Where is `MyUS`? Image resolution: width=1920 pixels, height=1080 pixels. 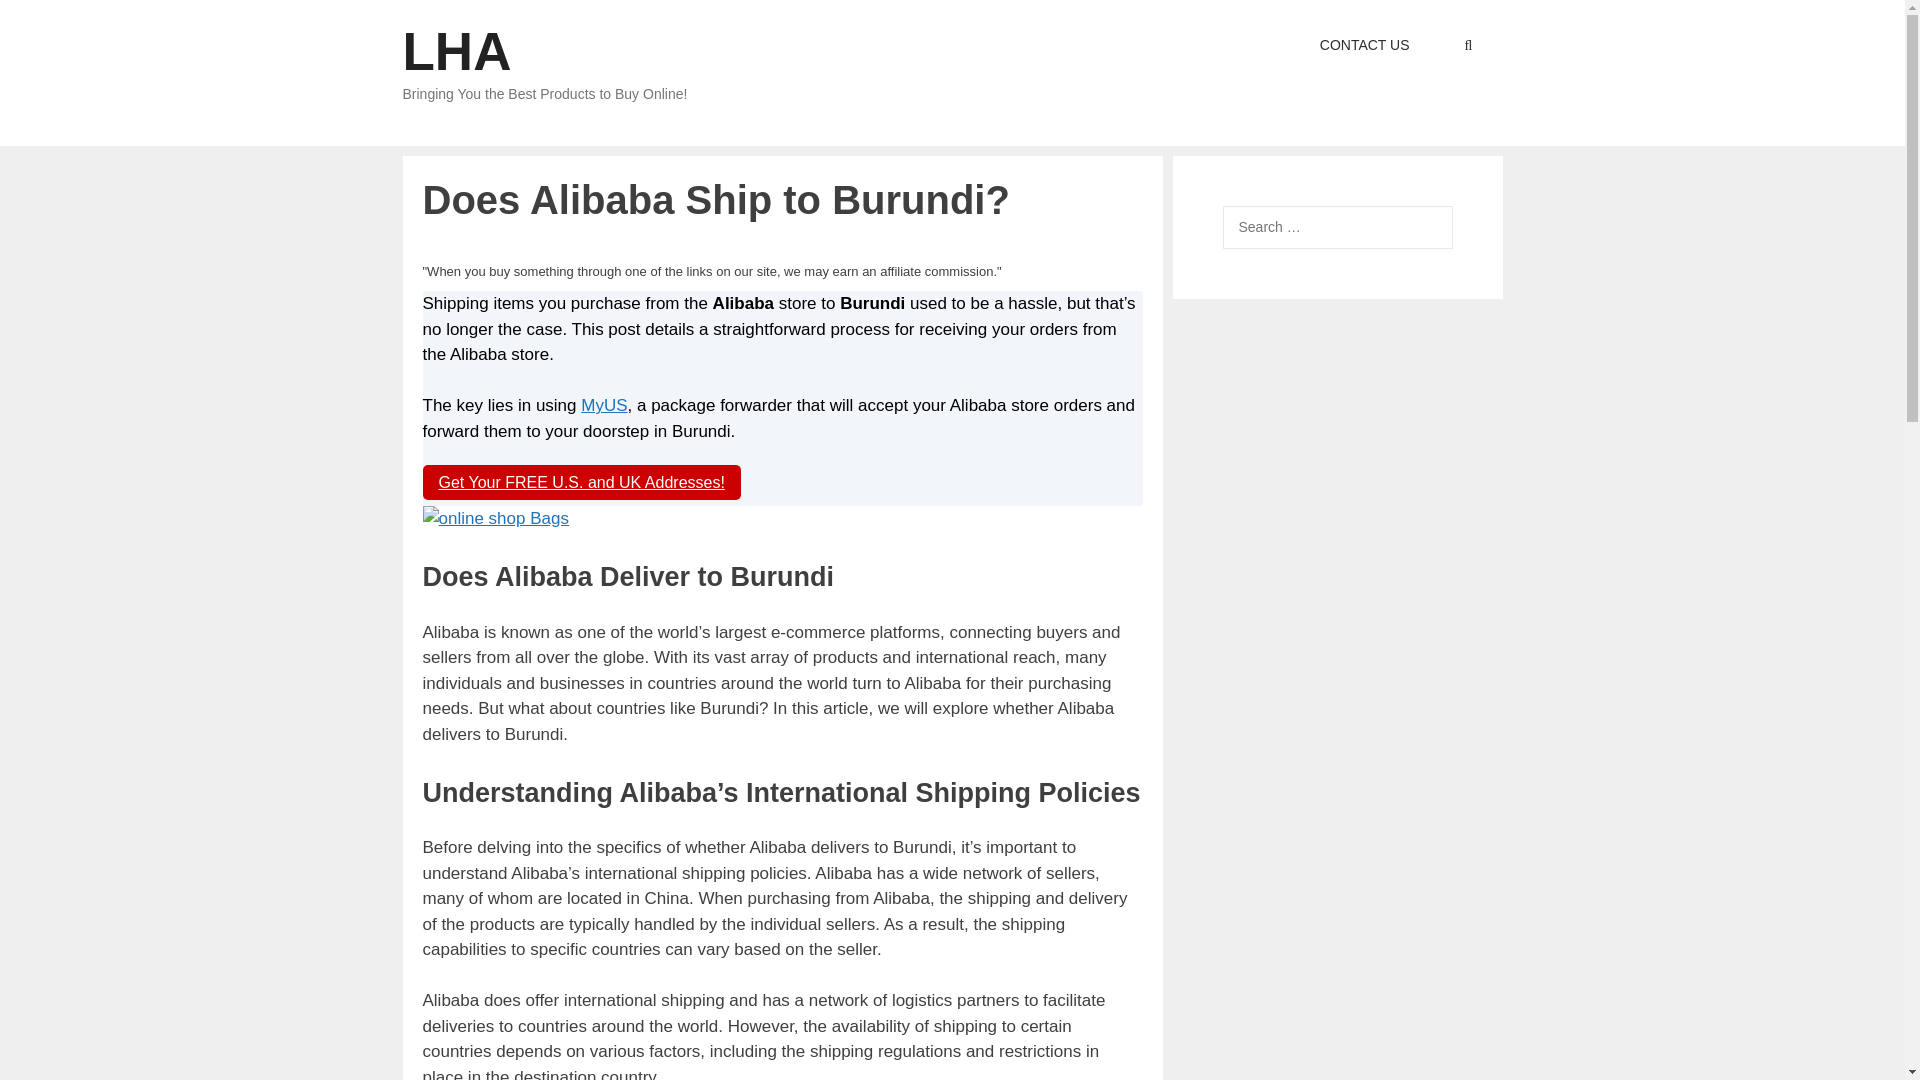 MyUS is located at coordinates (604, 405).